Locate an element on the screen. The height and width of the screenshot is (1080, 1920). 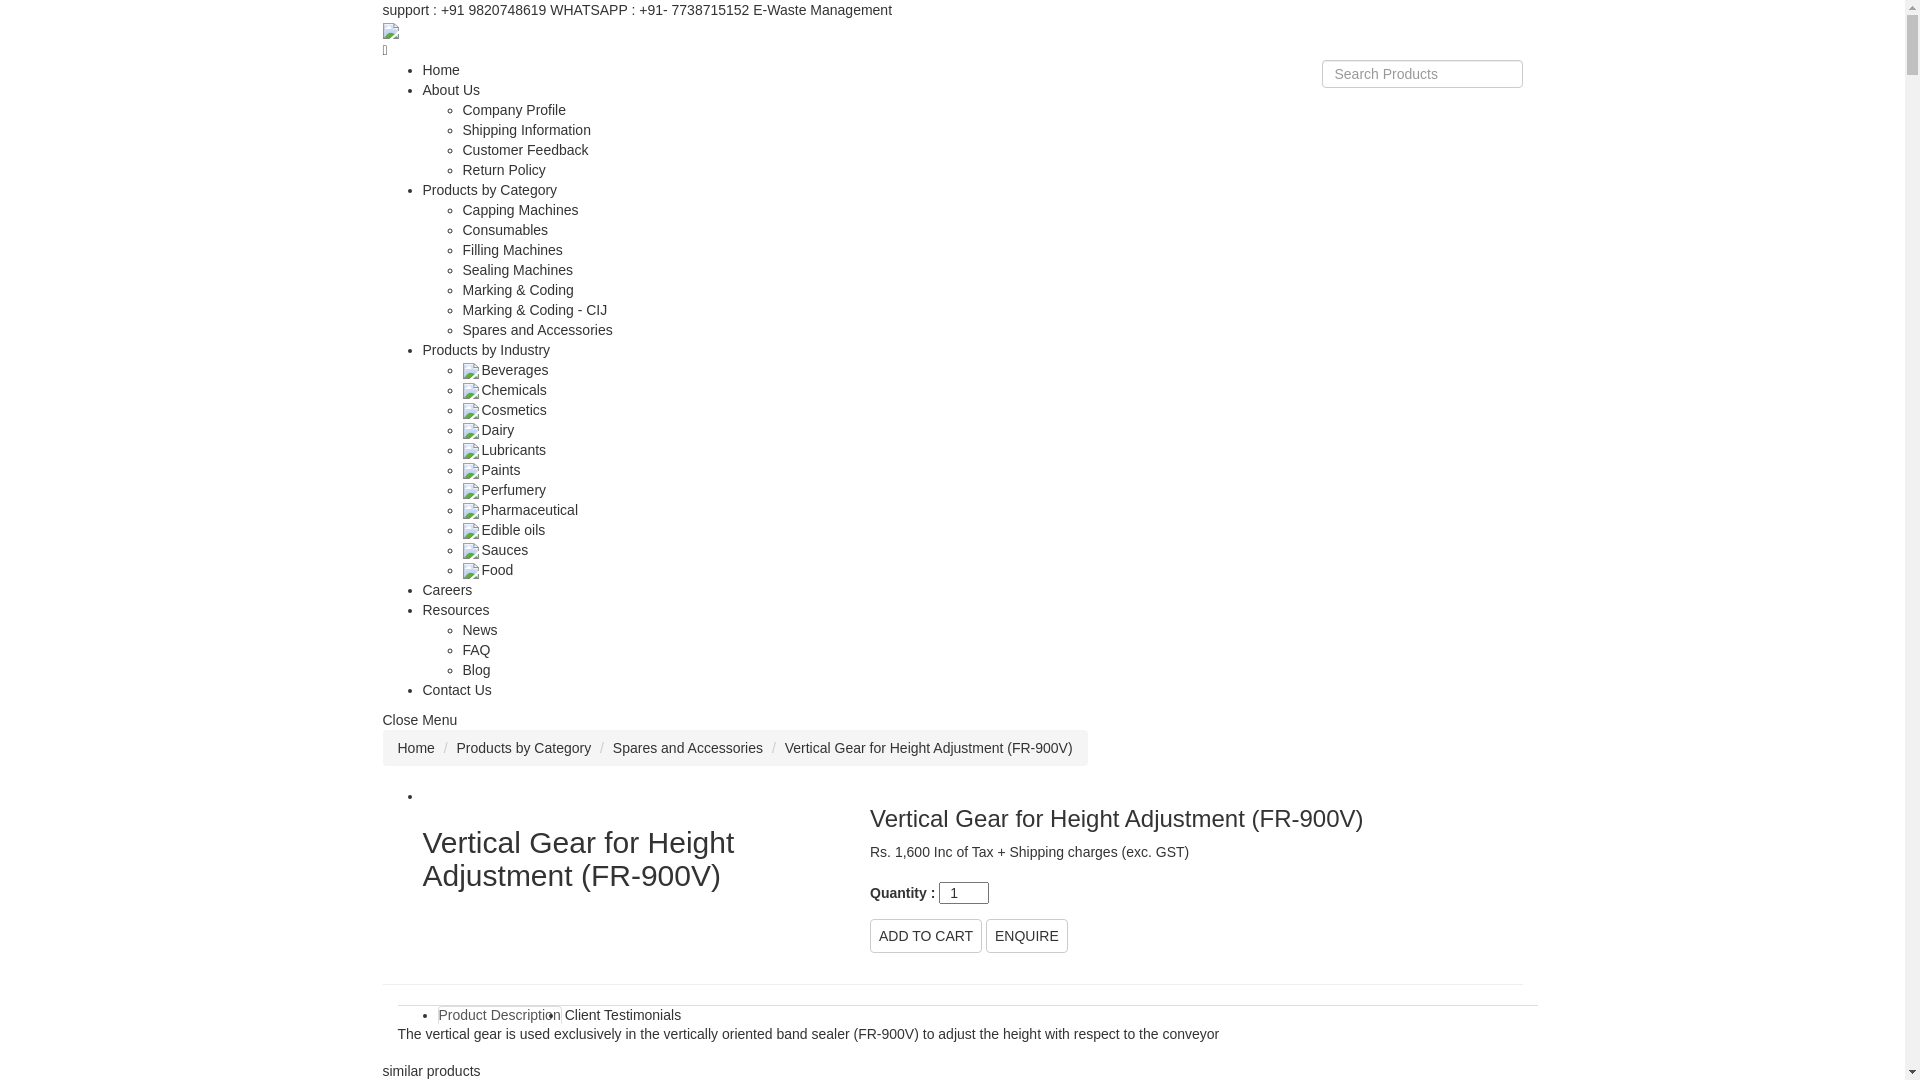
Consumables is located at coordinates (505, 230).